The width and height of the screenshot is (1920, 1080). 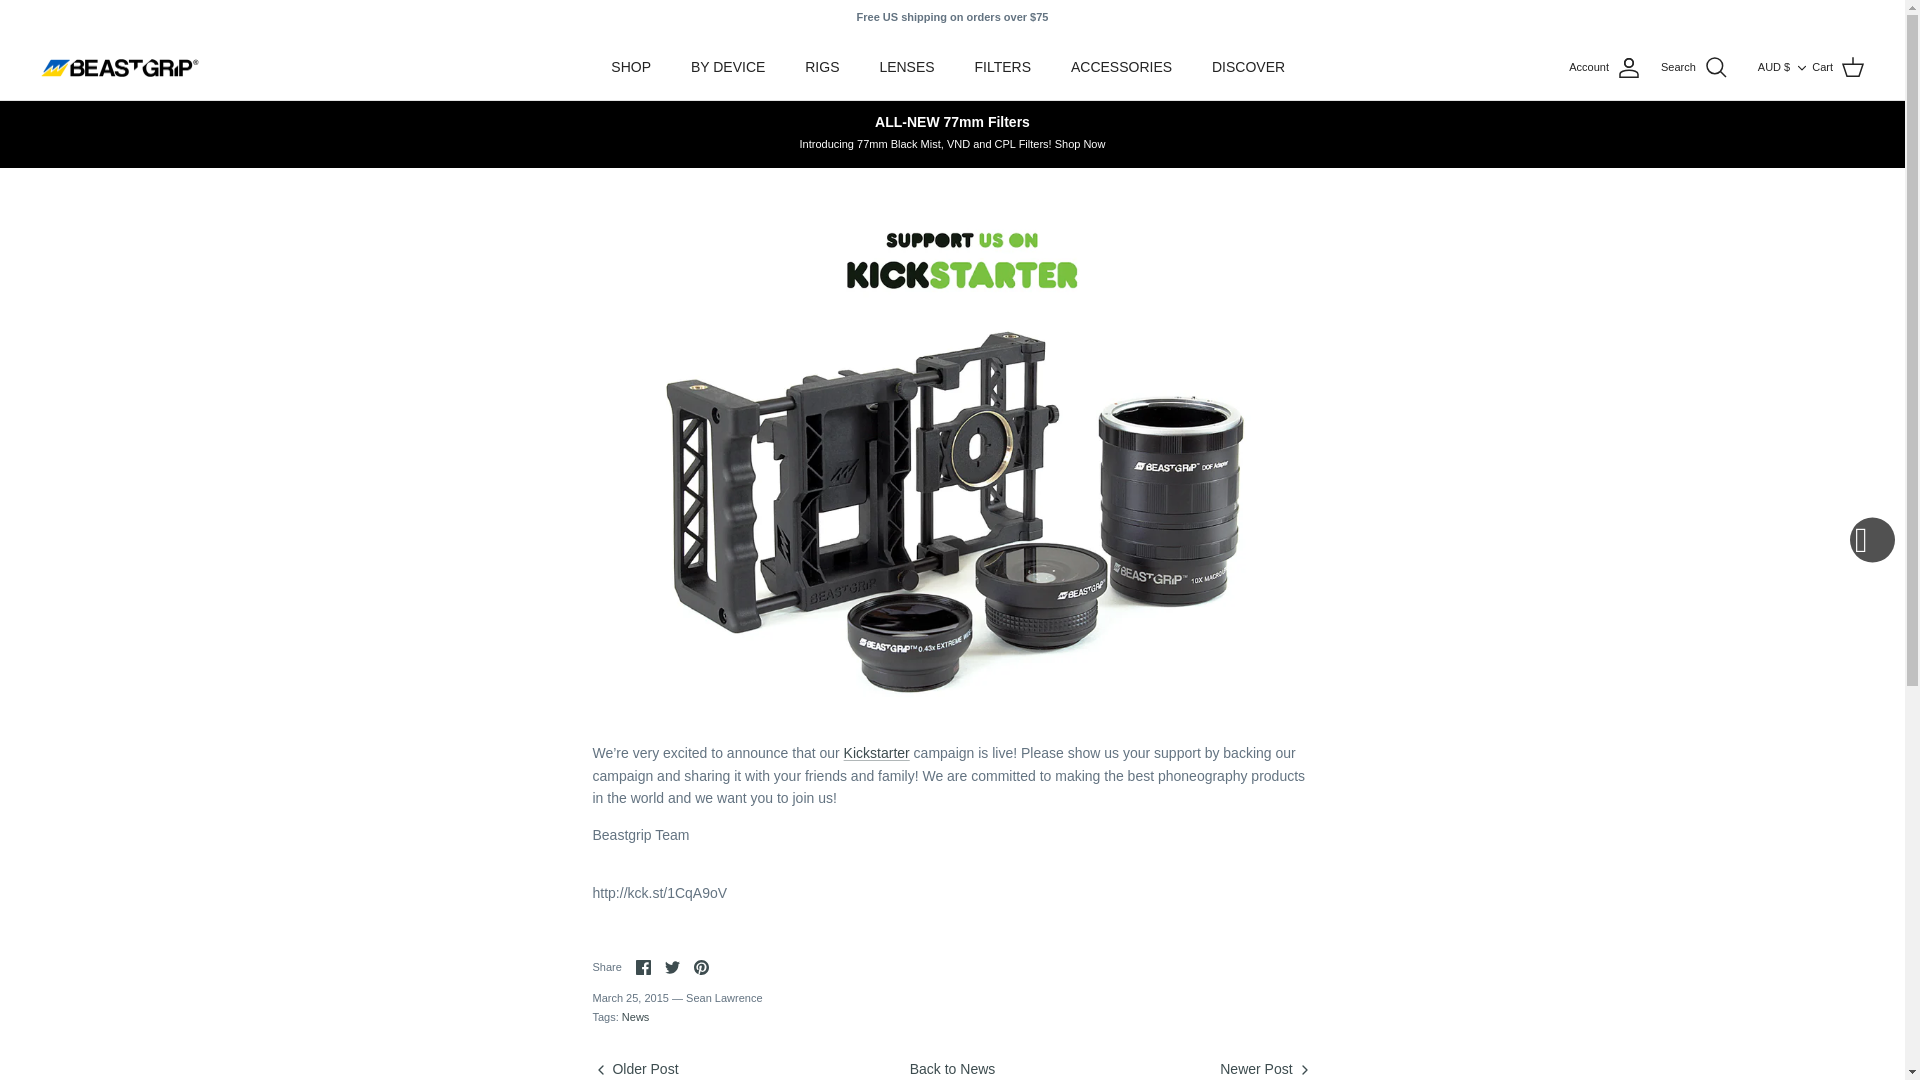 What do you see at coordinates (600, 1069) in the screenshot?
I see `Left` at bounding box center [600, 1069].